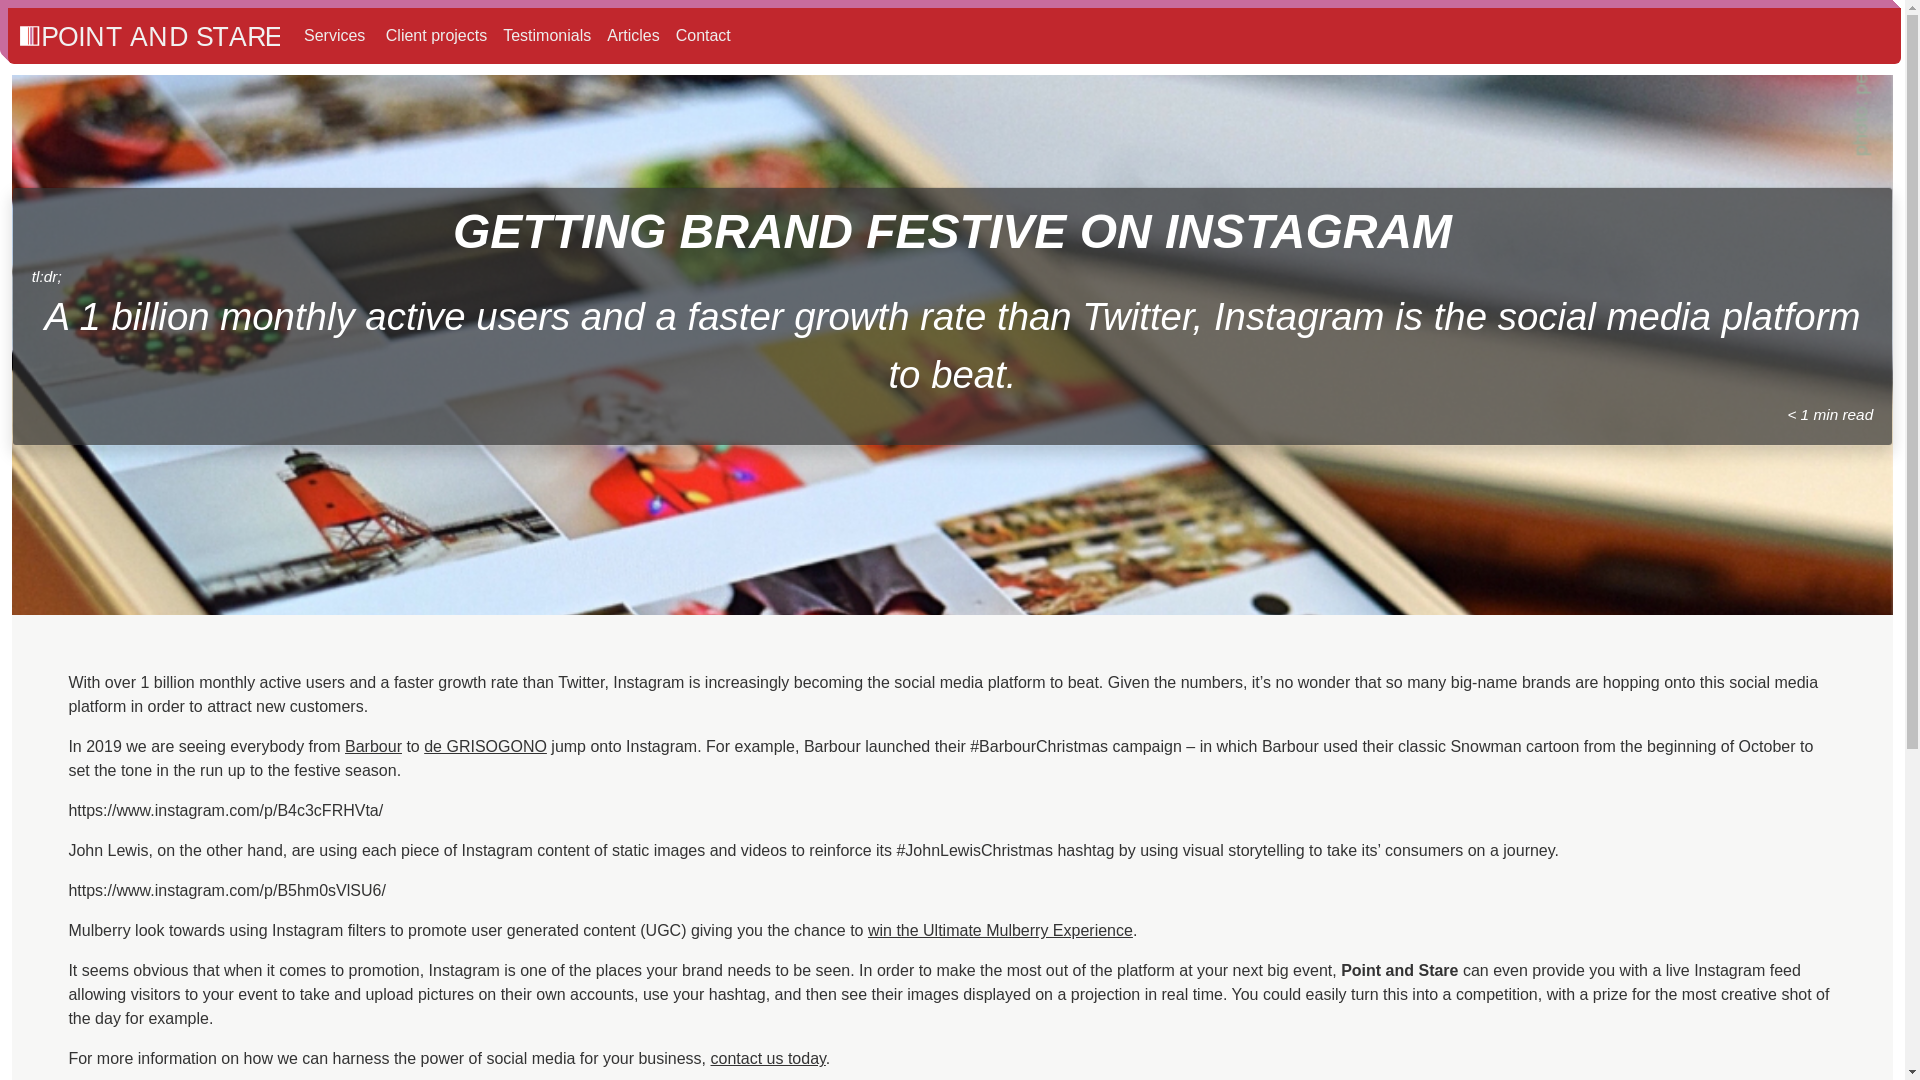 The height and width of the screenshot is (1080, 1920). Describe the element at coordinates (700, 32) in the screenshot. I see `Contact` at that location.